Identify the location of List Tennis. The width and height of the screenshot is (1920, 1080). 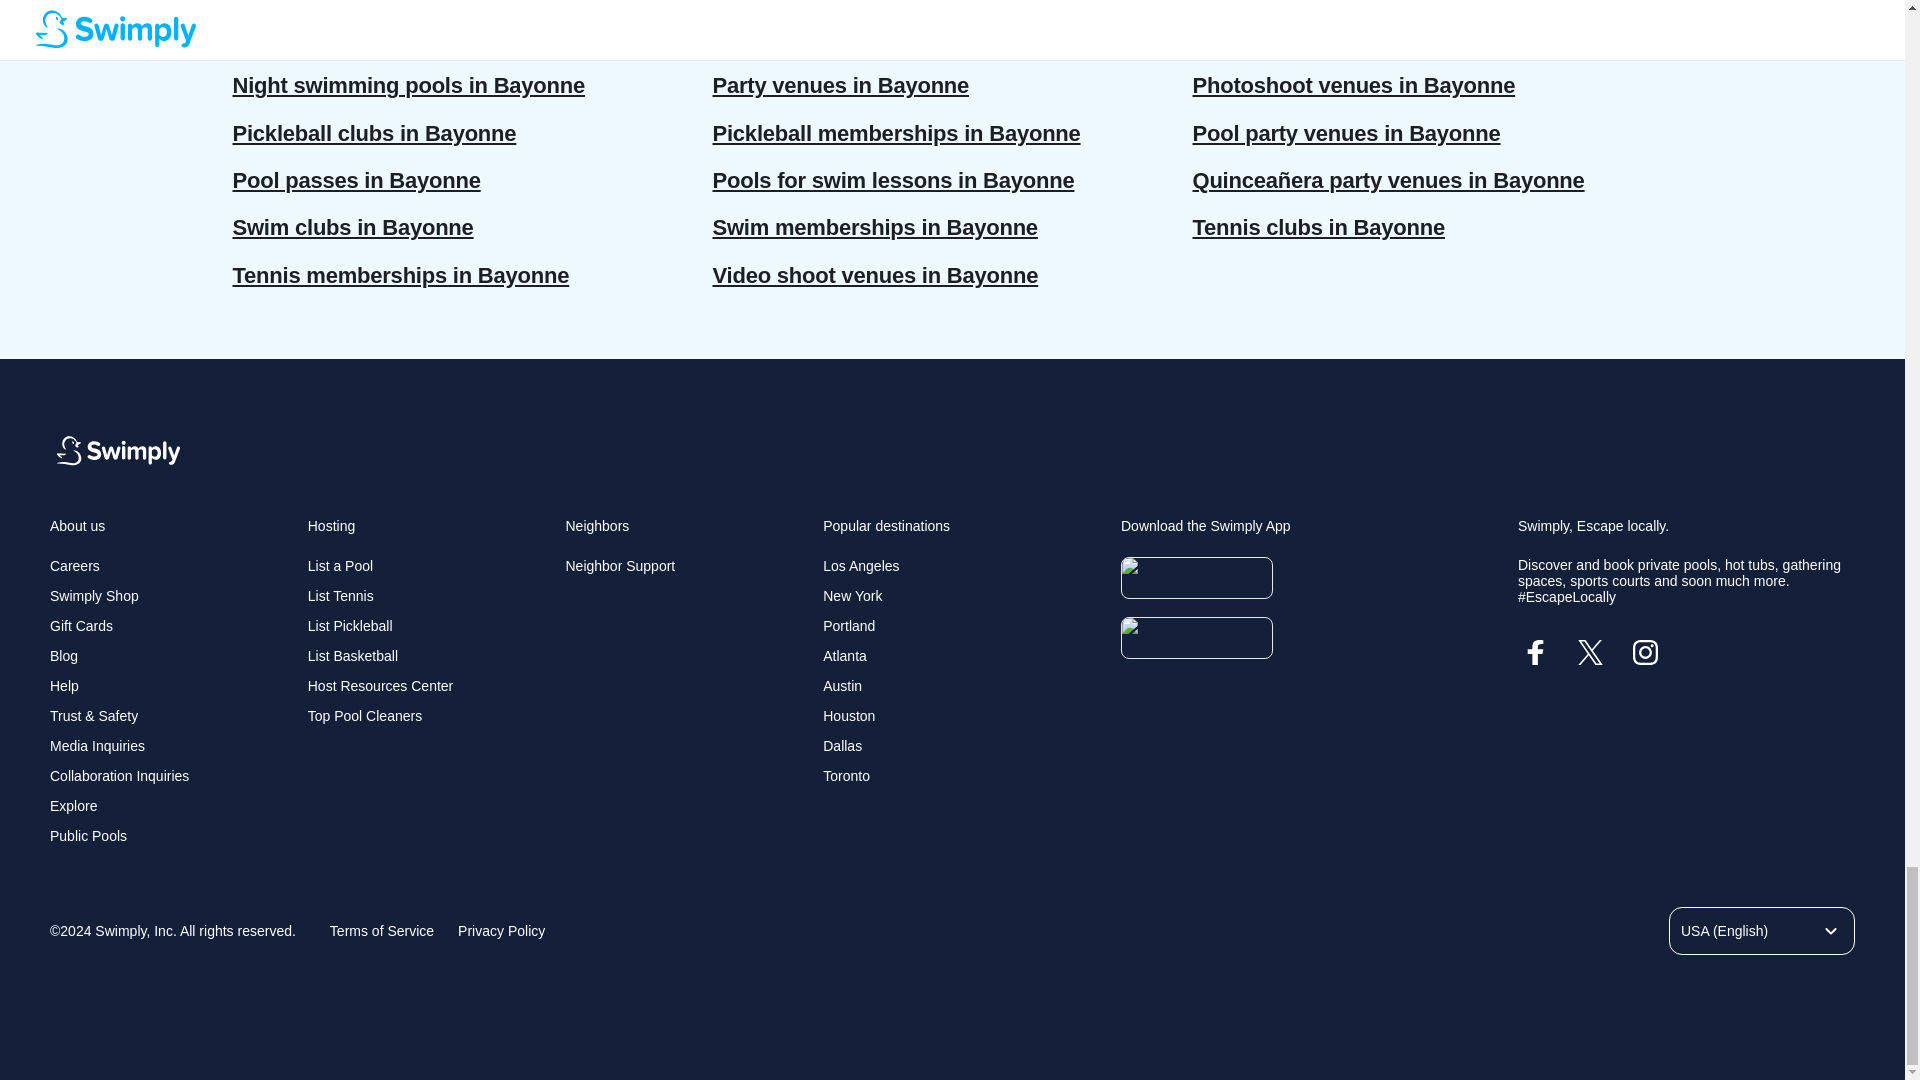
(340, 595).